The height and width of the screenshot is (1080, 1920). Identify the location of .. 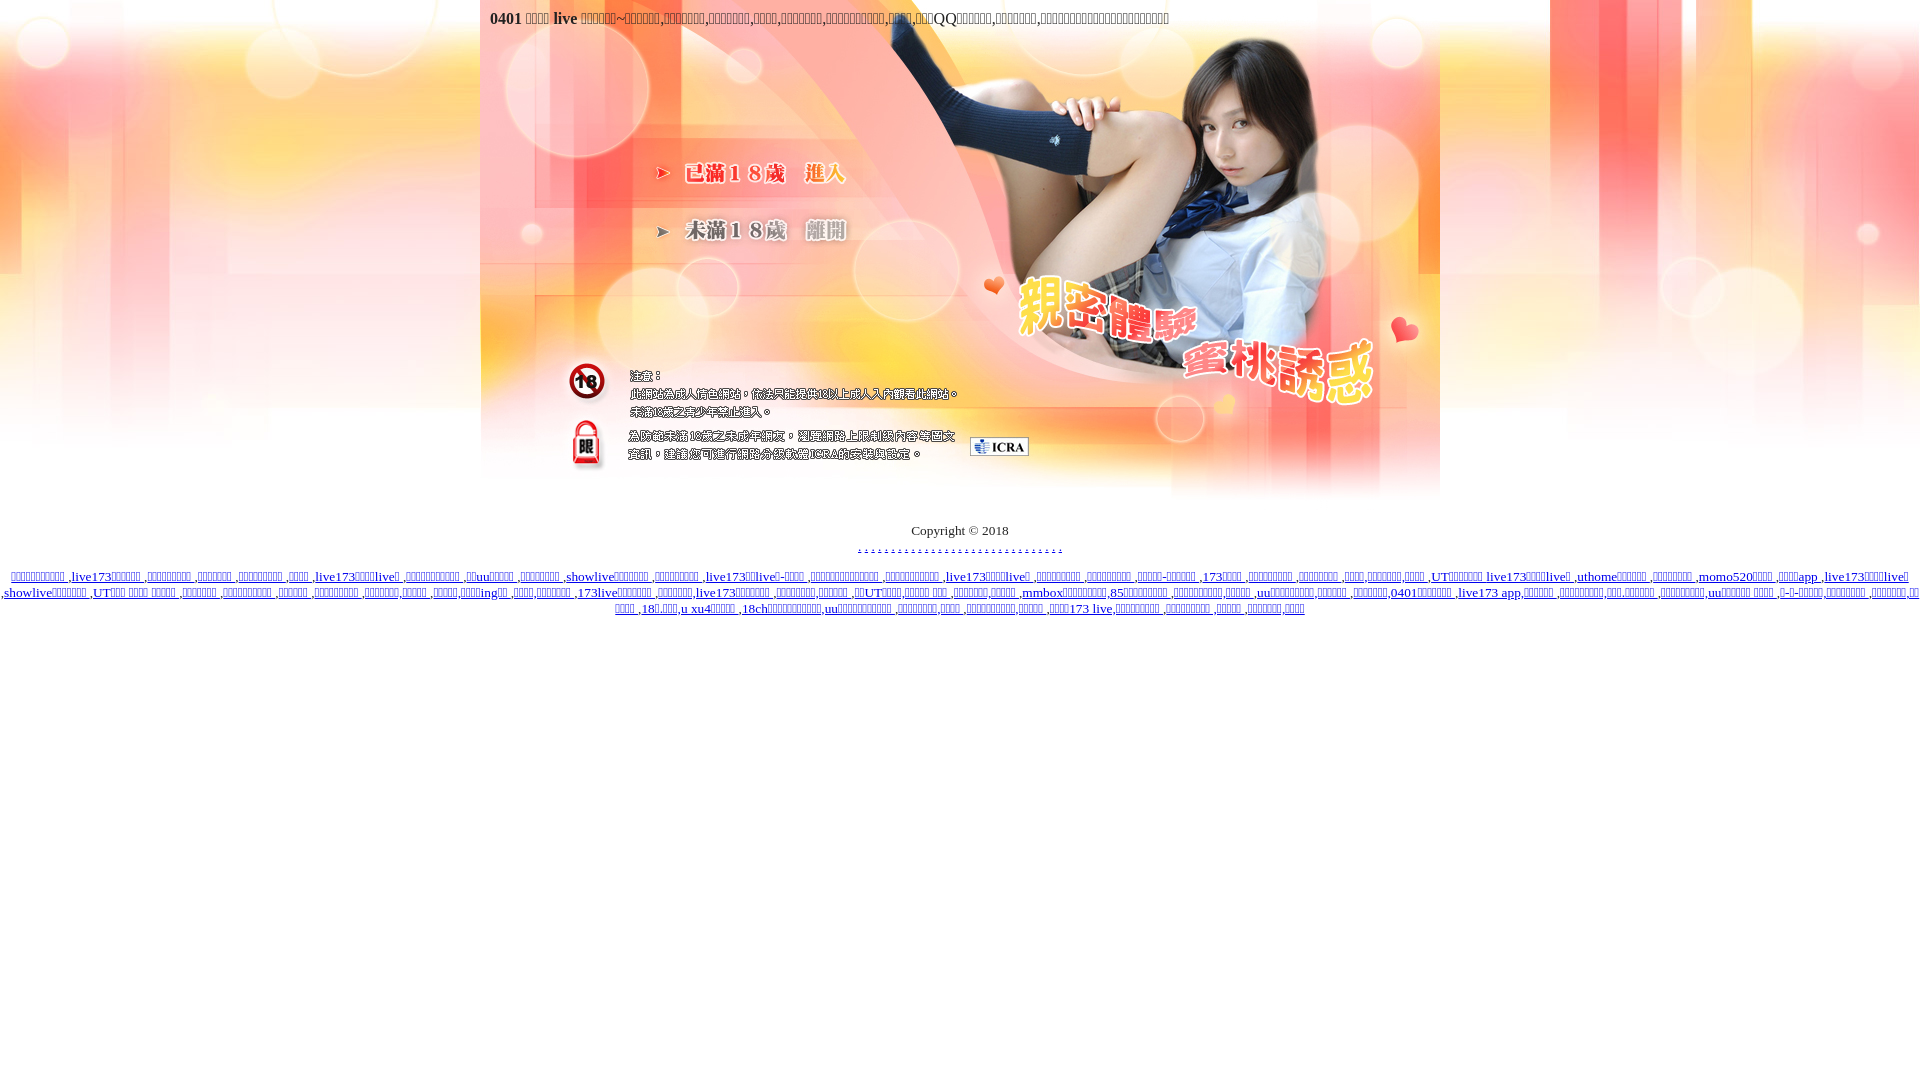
(1054, 546).